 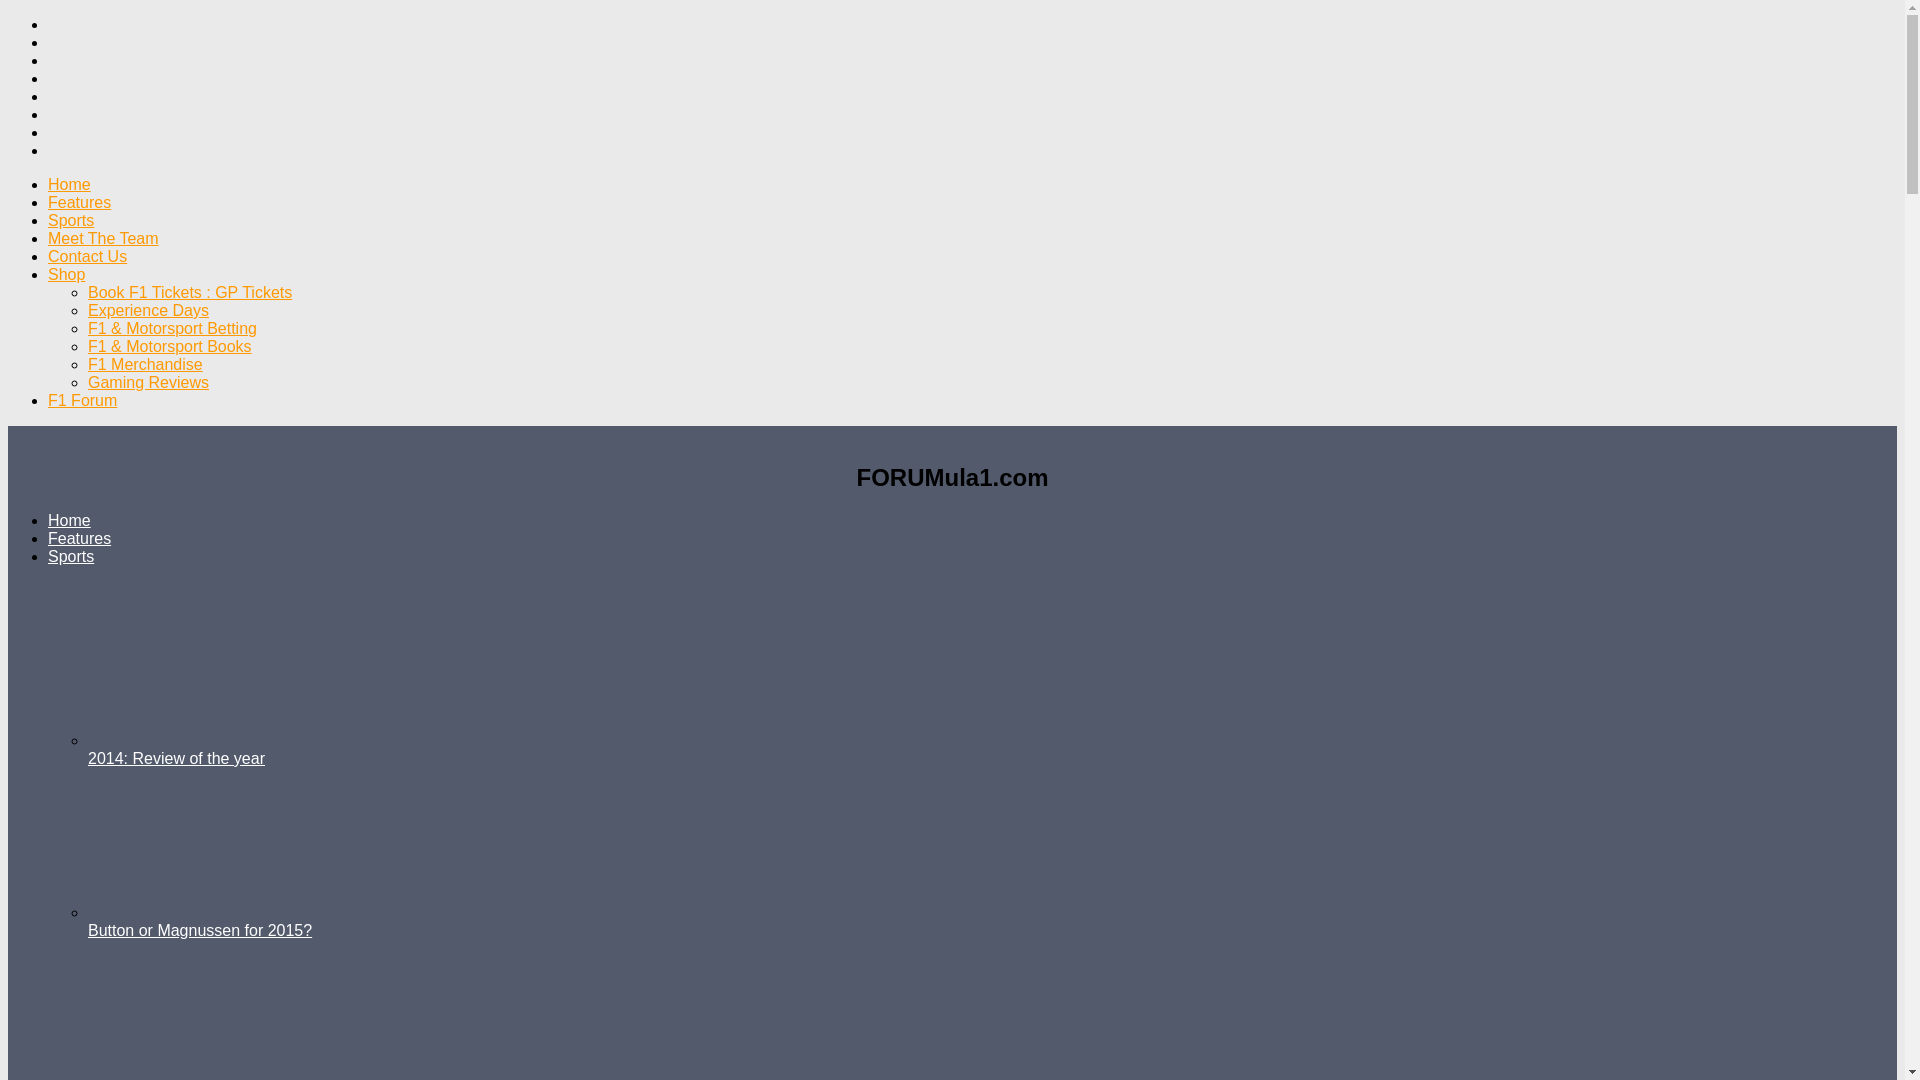 What do you see at coordinates (190, 292) in the screenshot?
I see `Book F1 Tickets : GP Tickets` at bounding box center [190, 292].